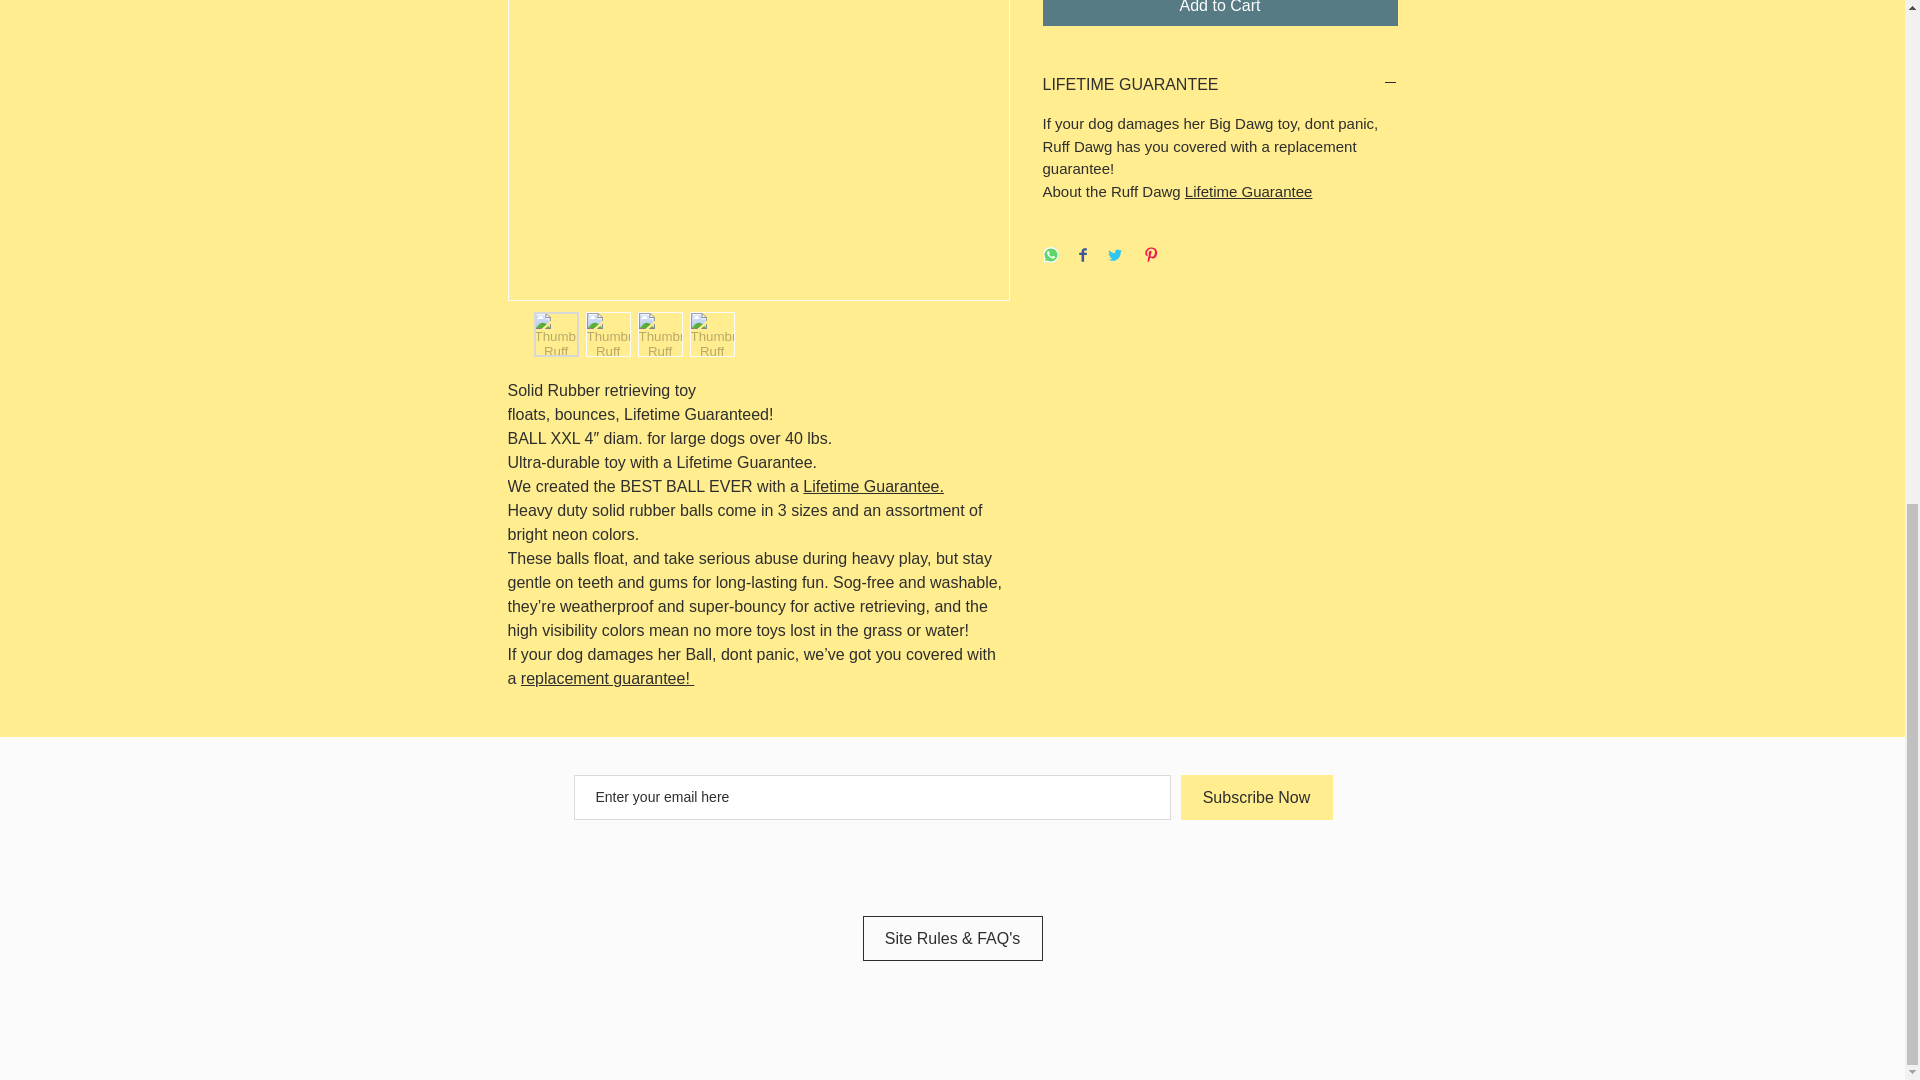 The height and width of the screenshot is (1080, 1920). I want to click on Subscribe Now, so click(1256, 797).